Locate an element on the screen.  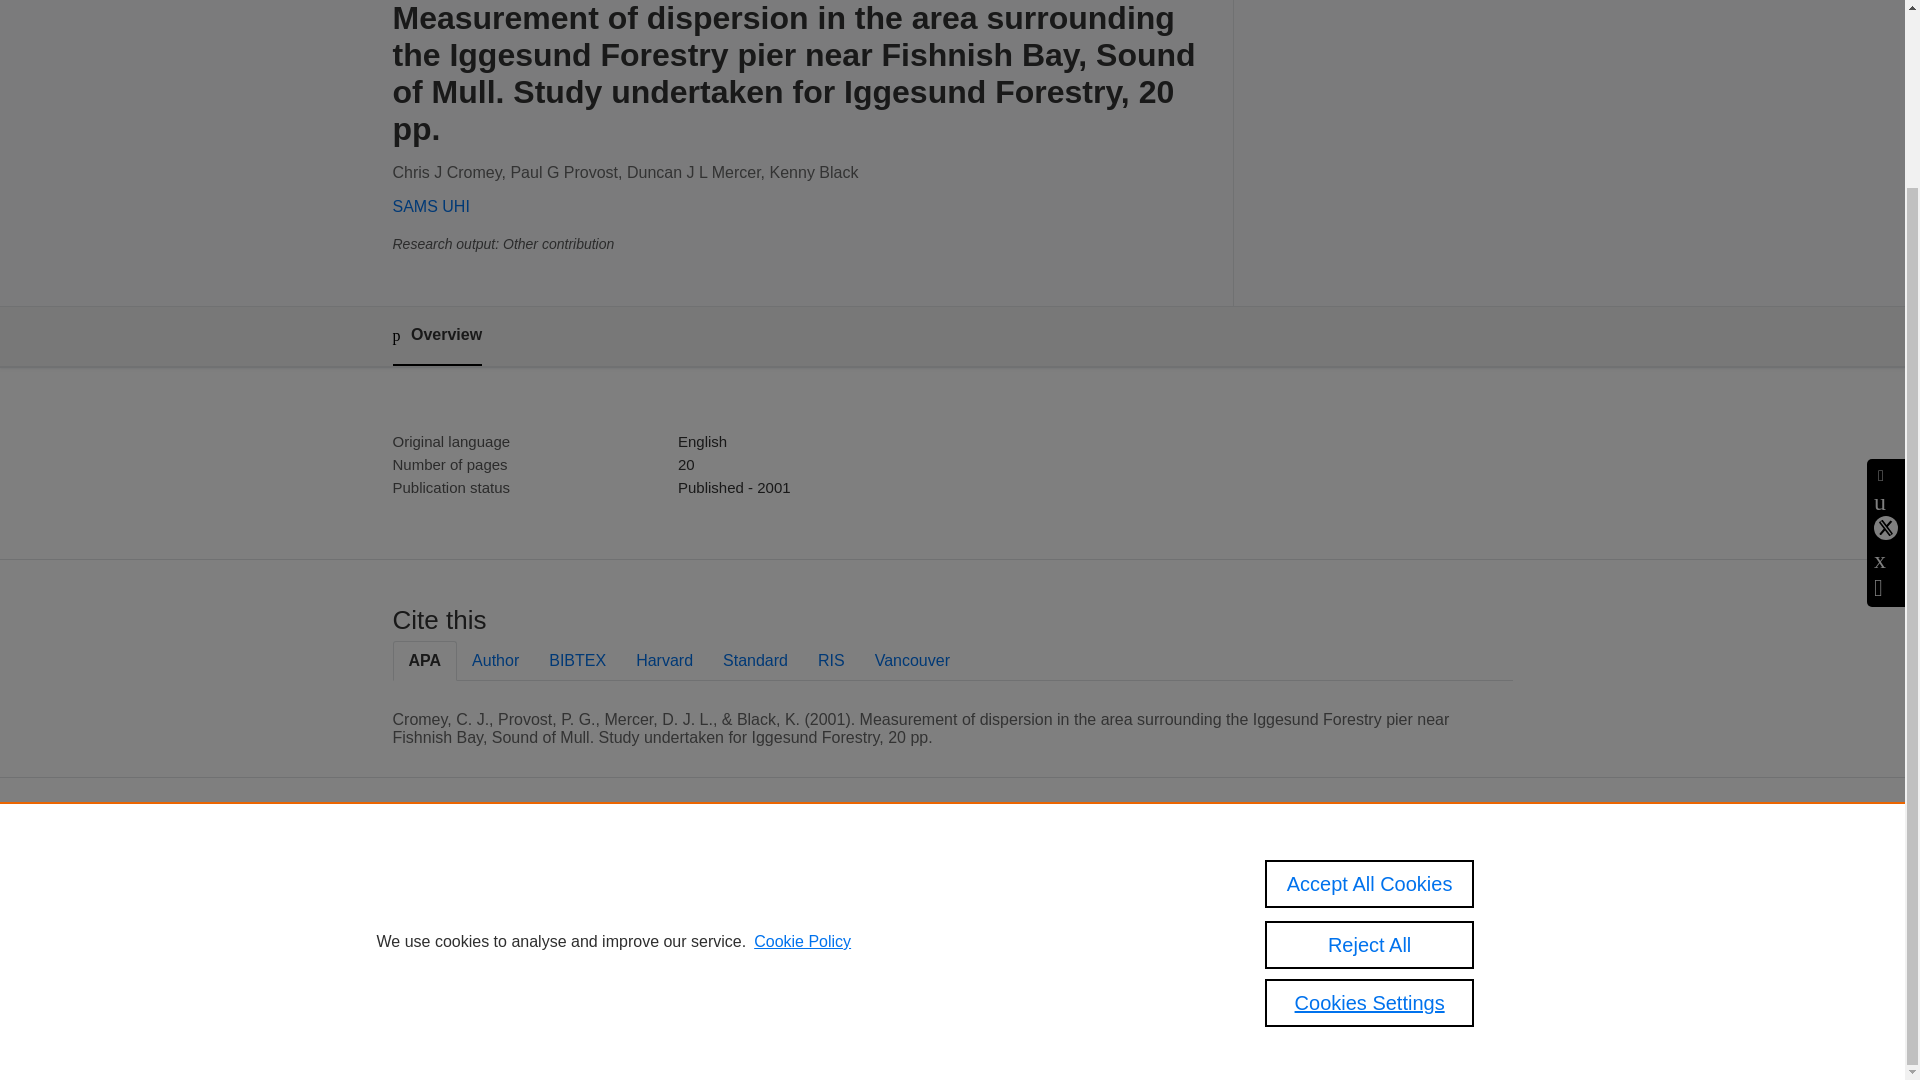
Cookies Settings is located at coordinates (780, 1003).